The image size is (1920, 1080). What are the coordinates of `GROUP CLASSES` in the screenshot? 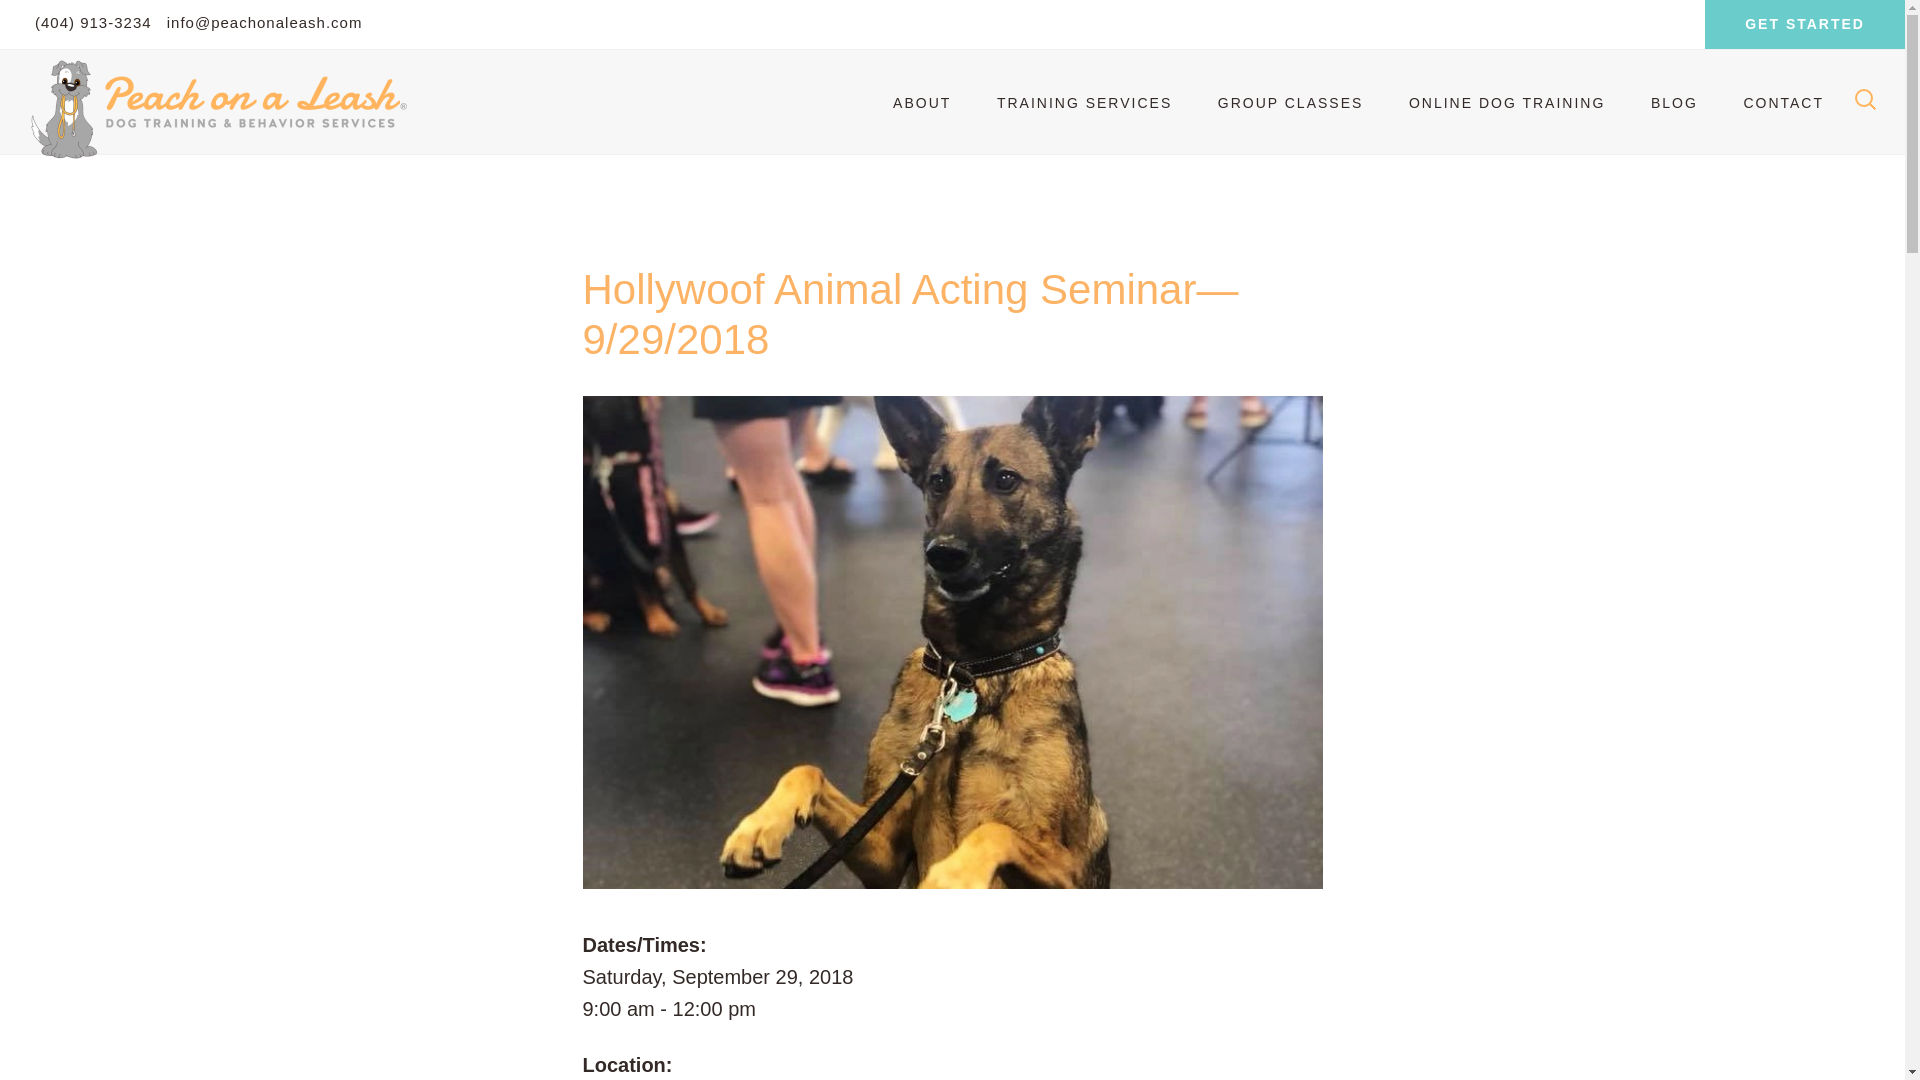 It's located at (1291, 103).